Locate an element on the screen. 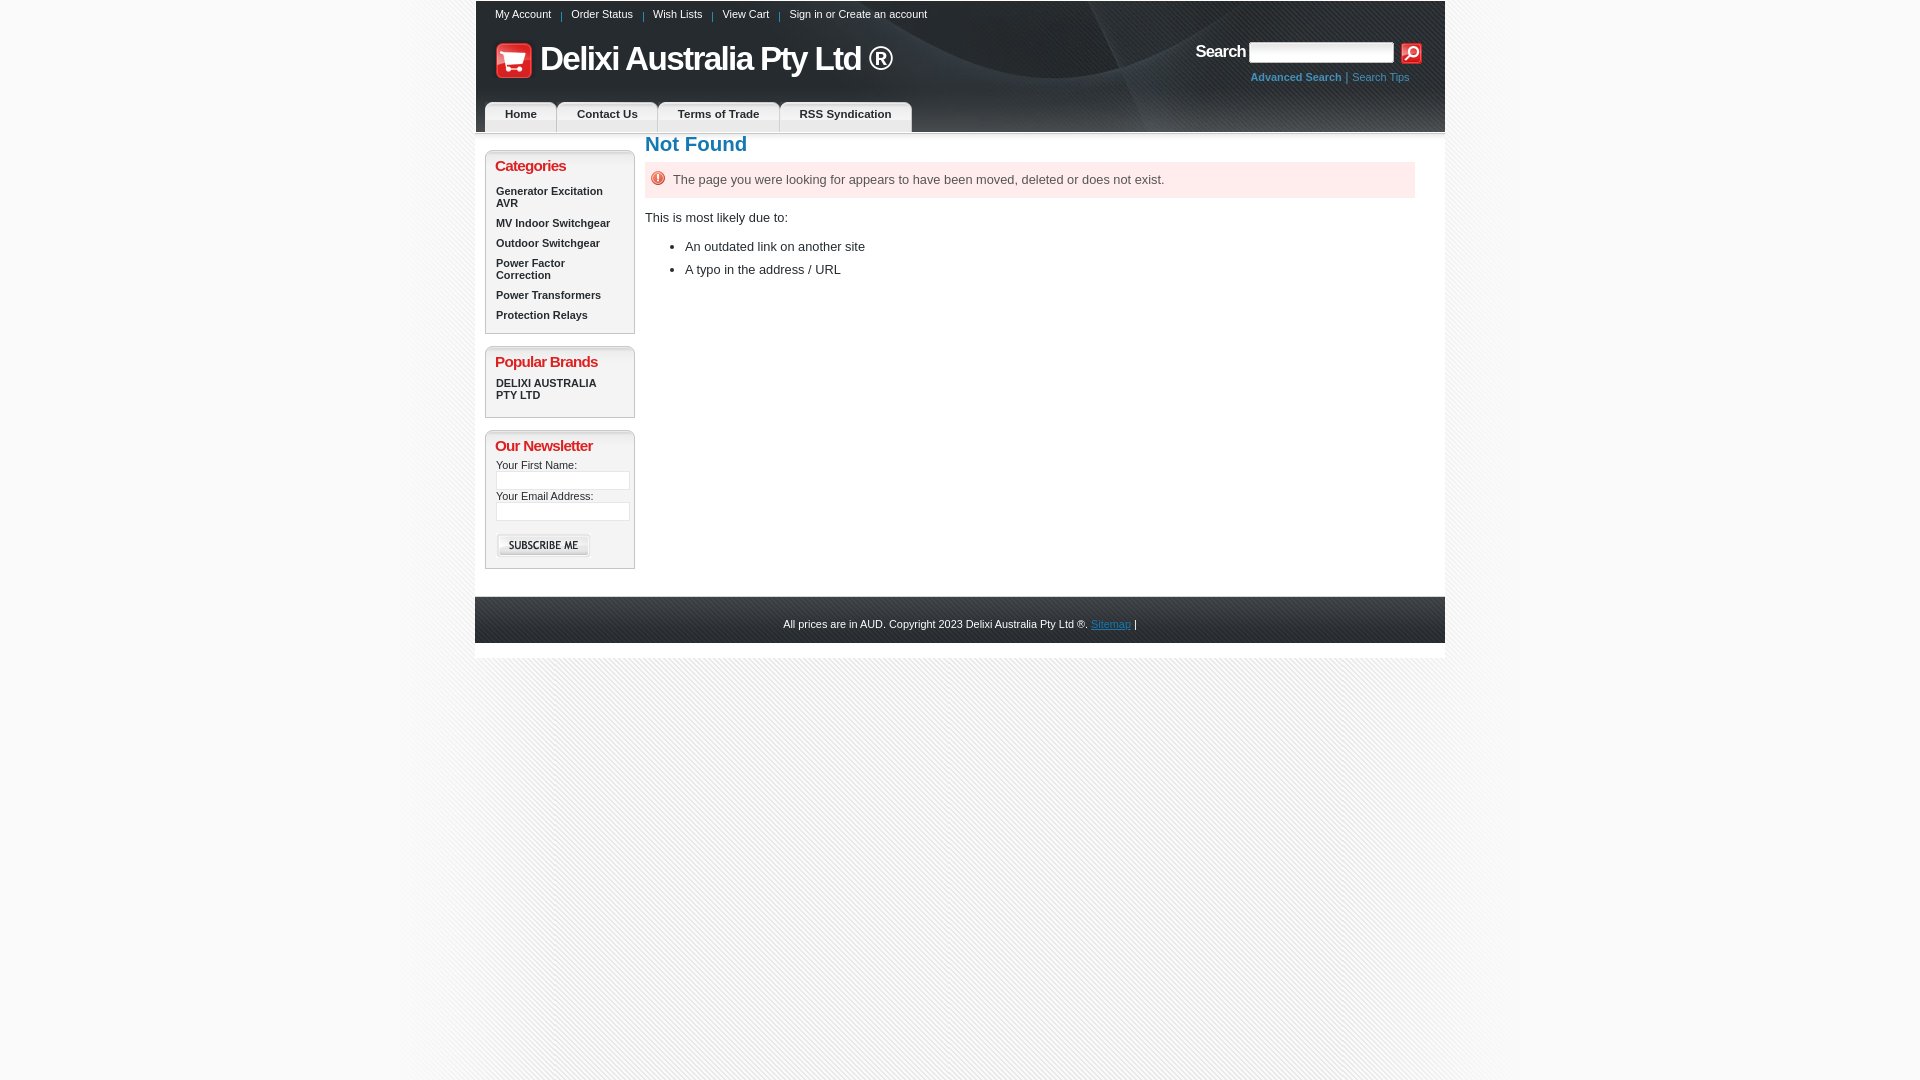  Order Status is located at coordinates (602, 19).